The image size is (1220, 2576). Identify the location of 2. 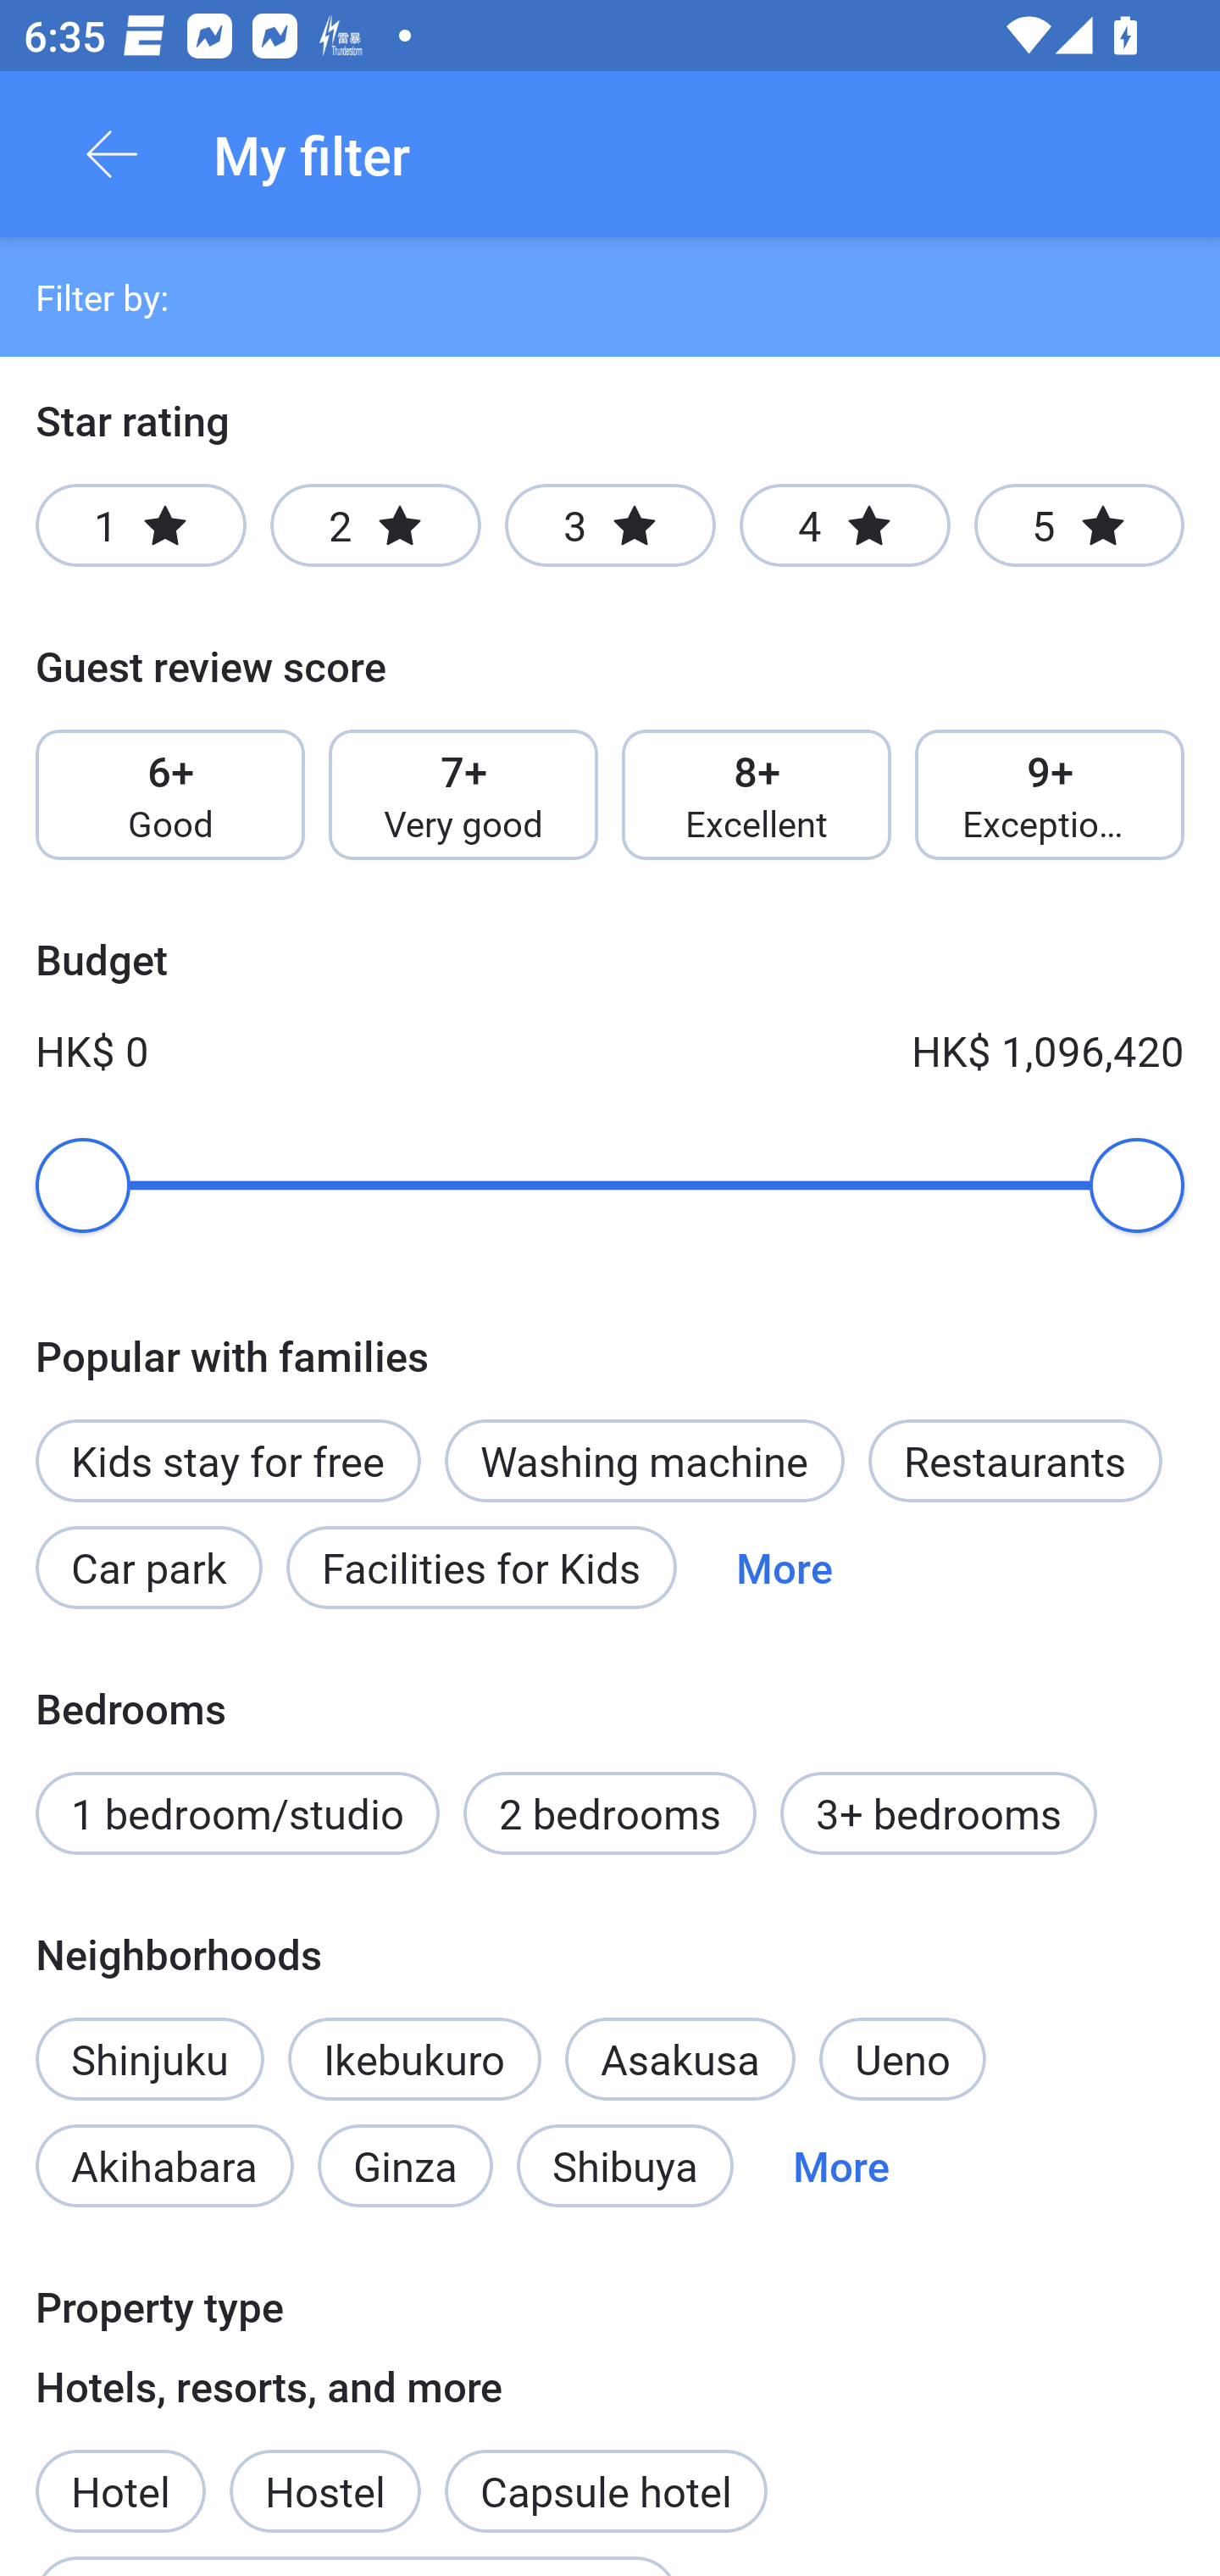
(375, 525).